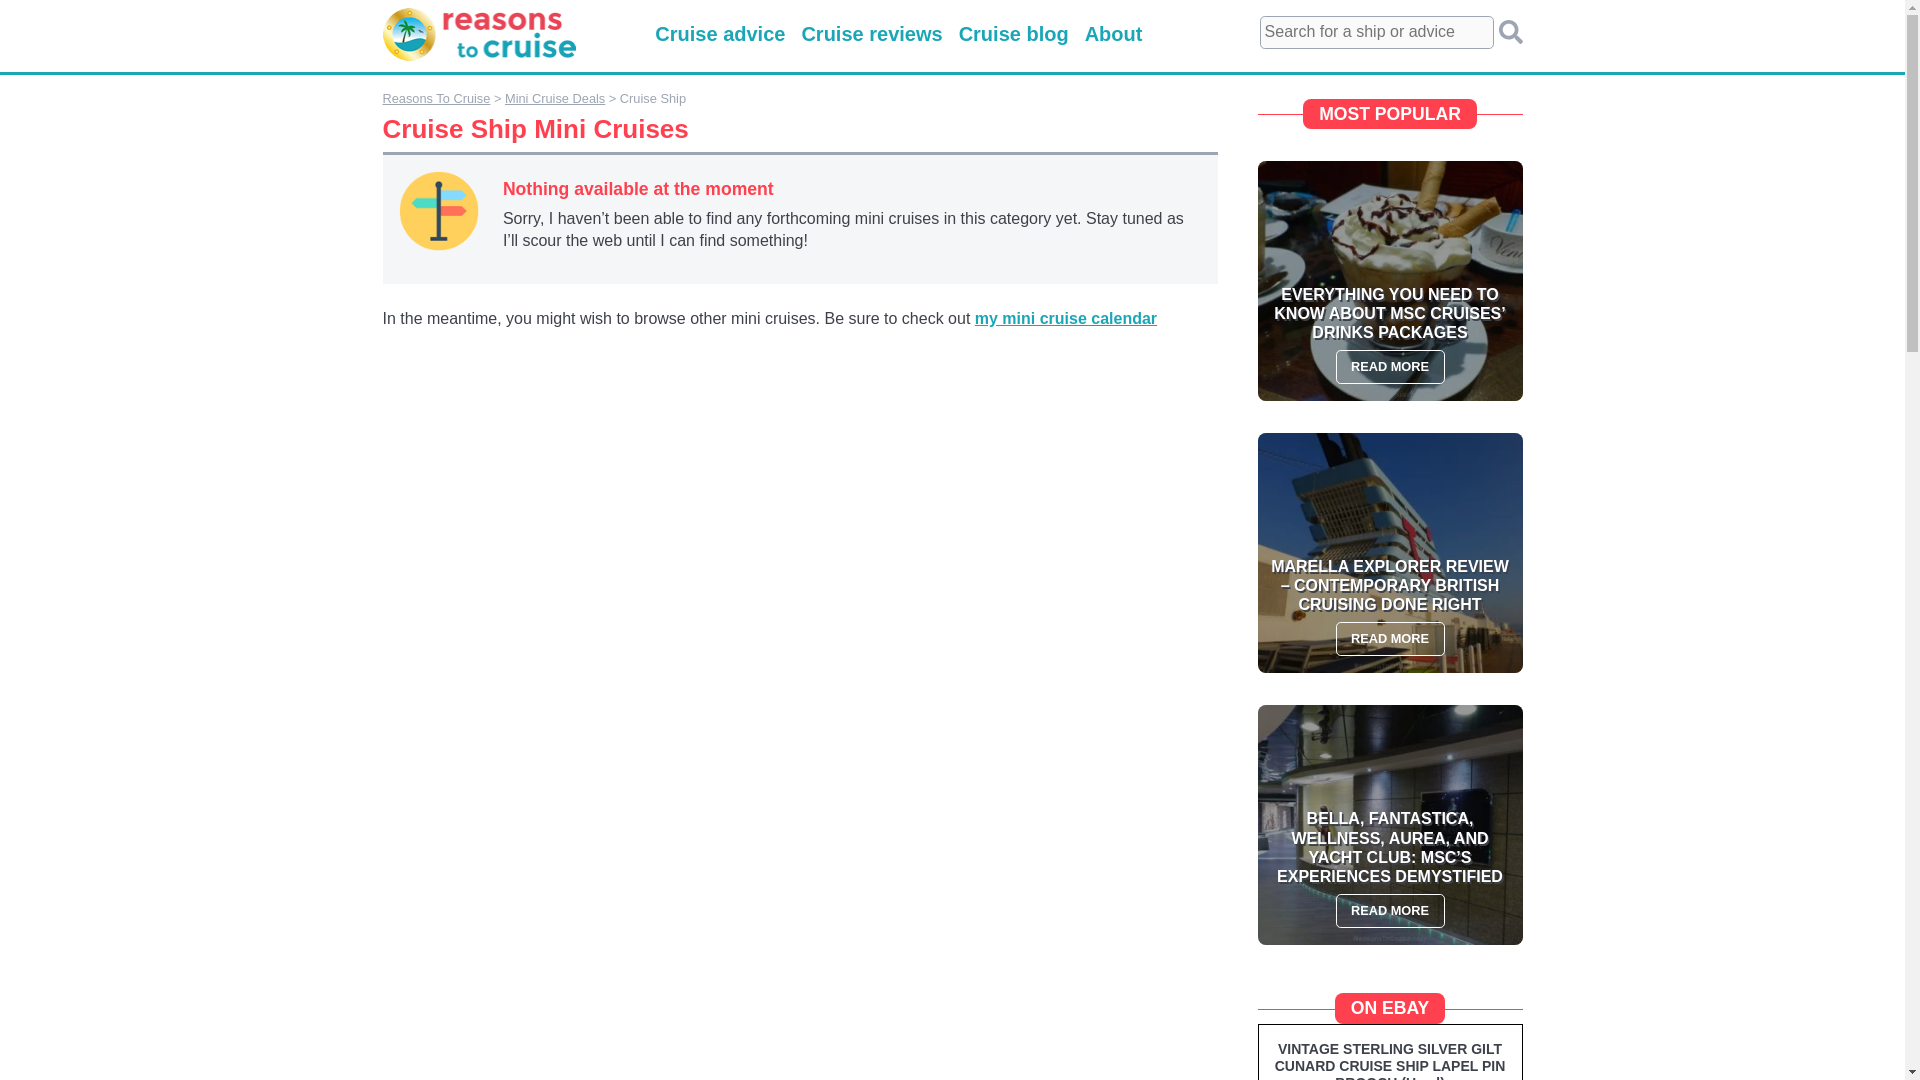 Image resolution: width=1920 pixels, height=1080 pixels. I want to click on Go to Mini Cruise Deals., so click(554, 98).